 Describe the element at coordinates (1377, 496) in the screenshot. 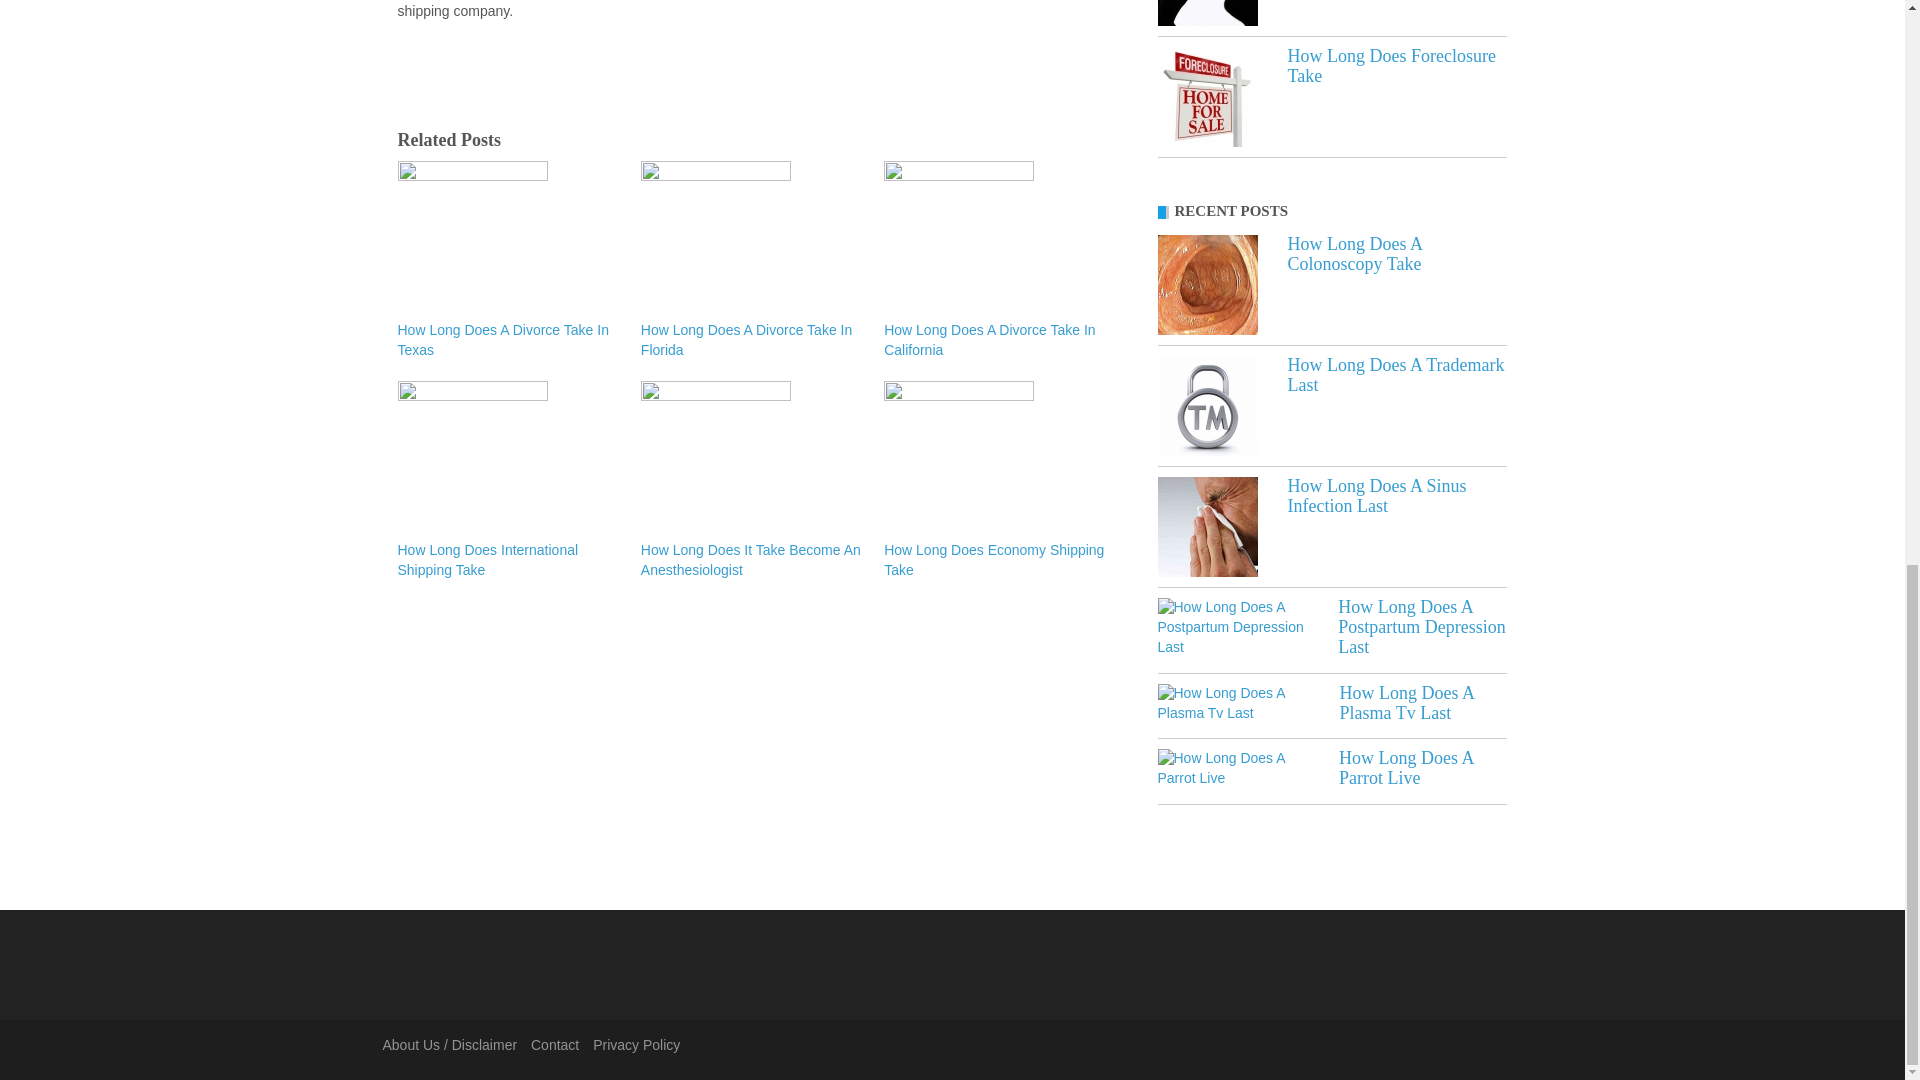

I see `How Long Does A Sinus Infection Last` at that location.